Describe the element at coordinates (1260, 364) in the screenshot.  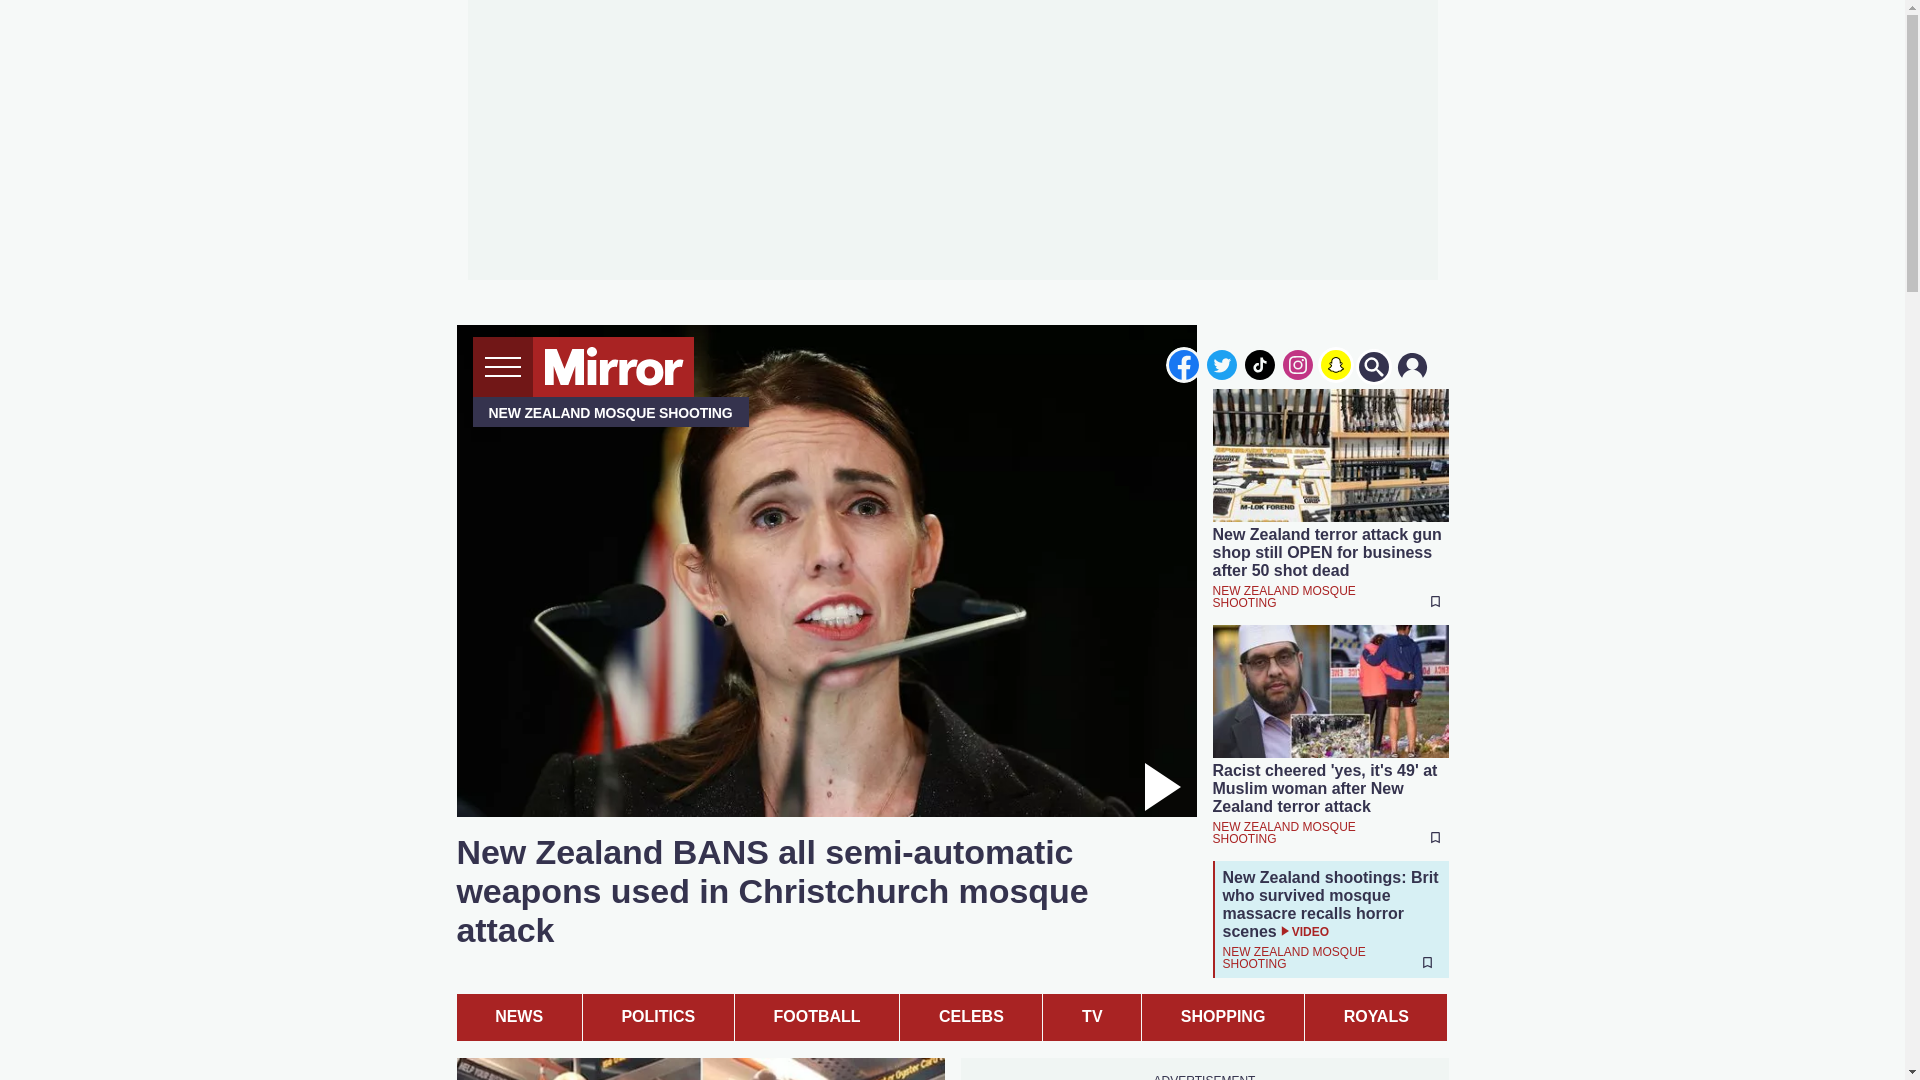
I see `tiktok` at that location.